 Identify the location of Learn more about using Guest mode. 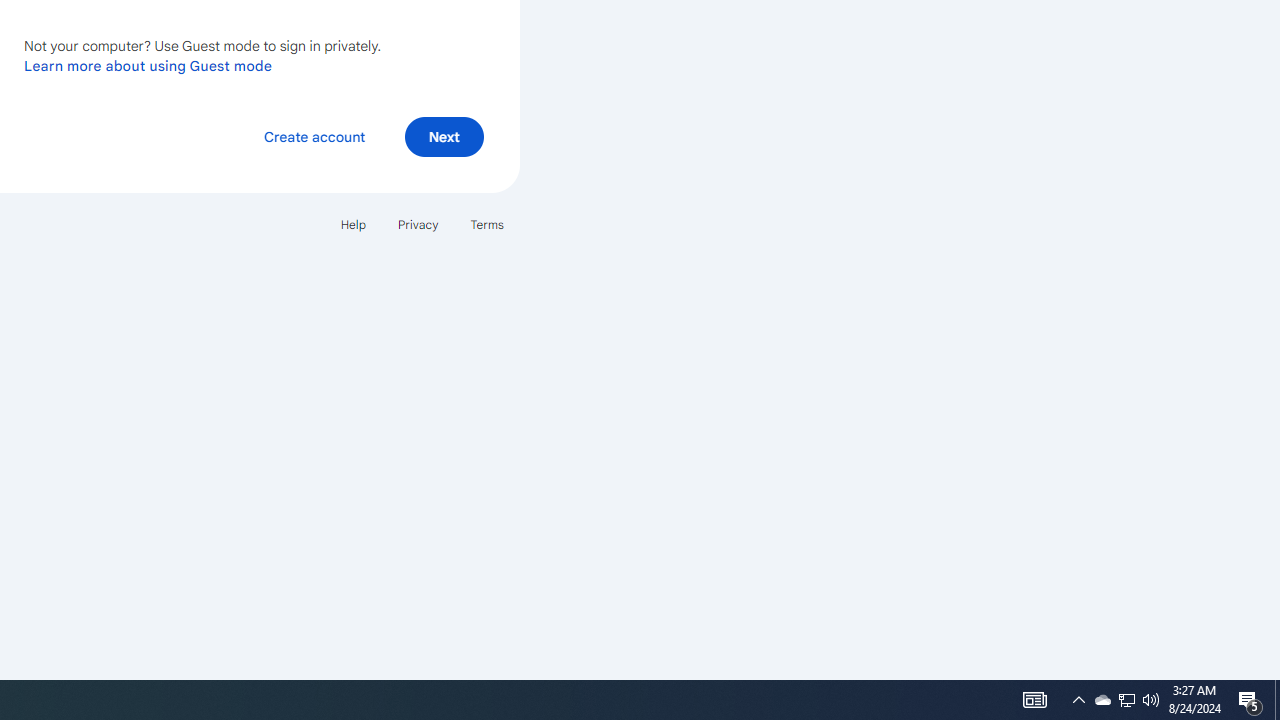
(148, 65).